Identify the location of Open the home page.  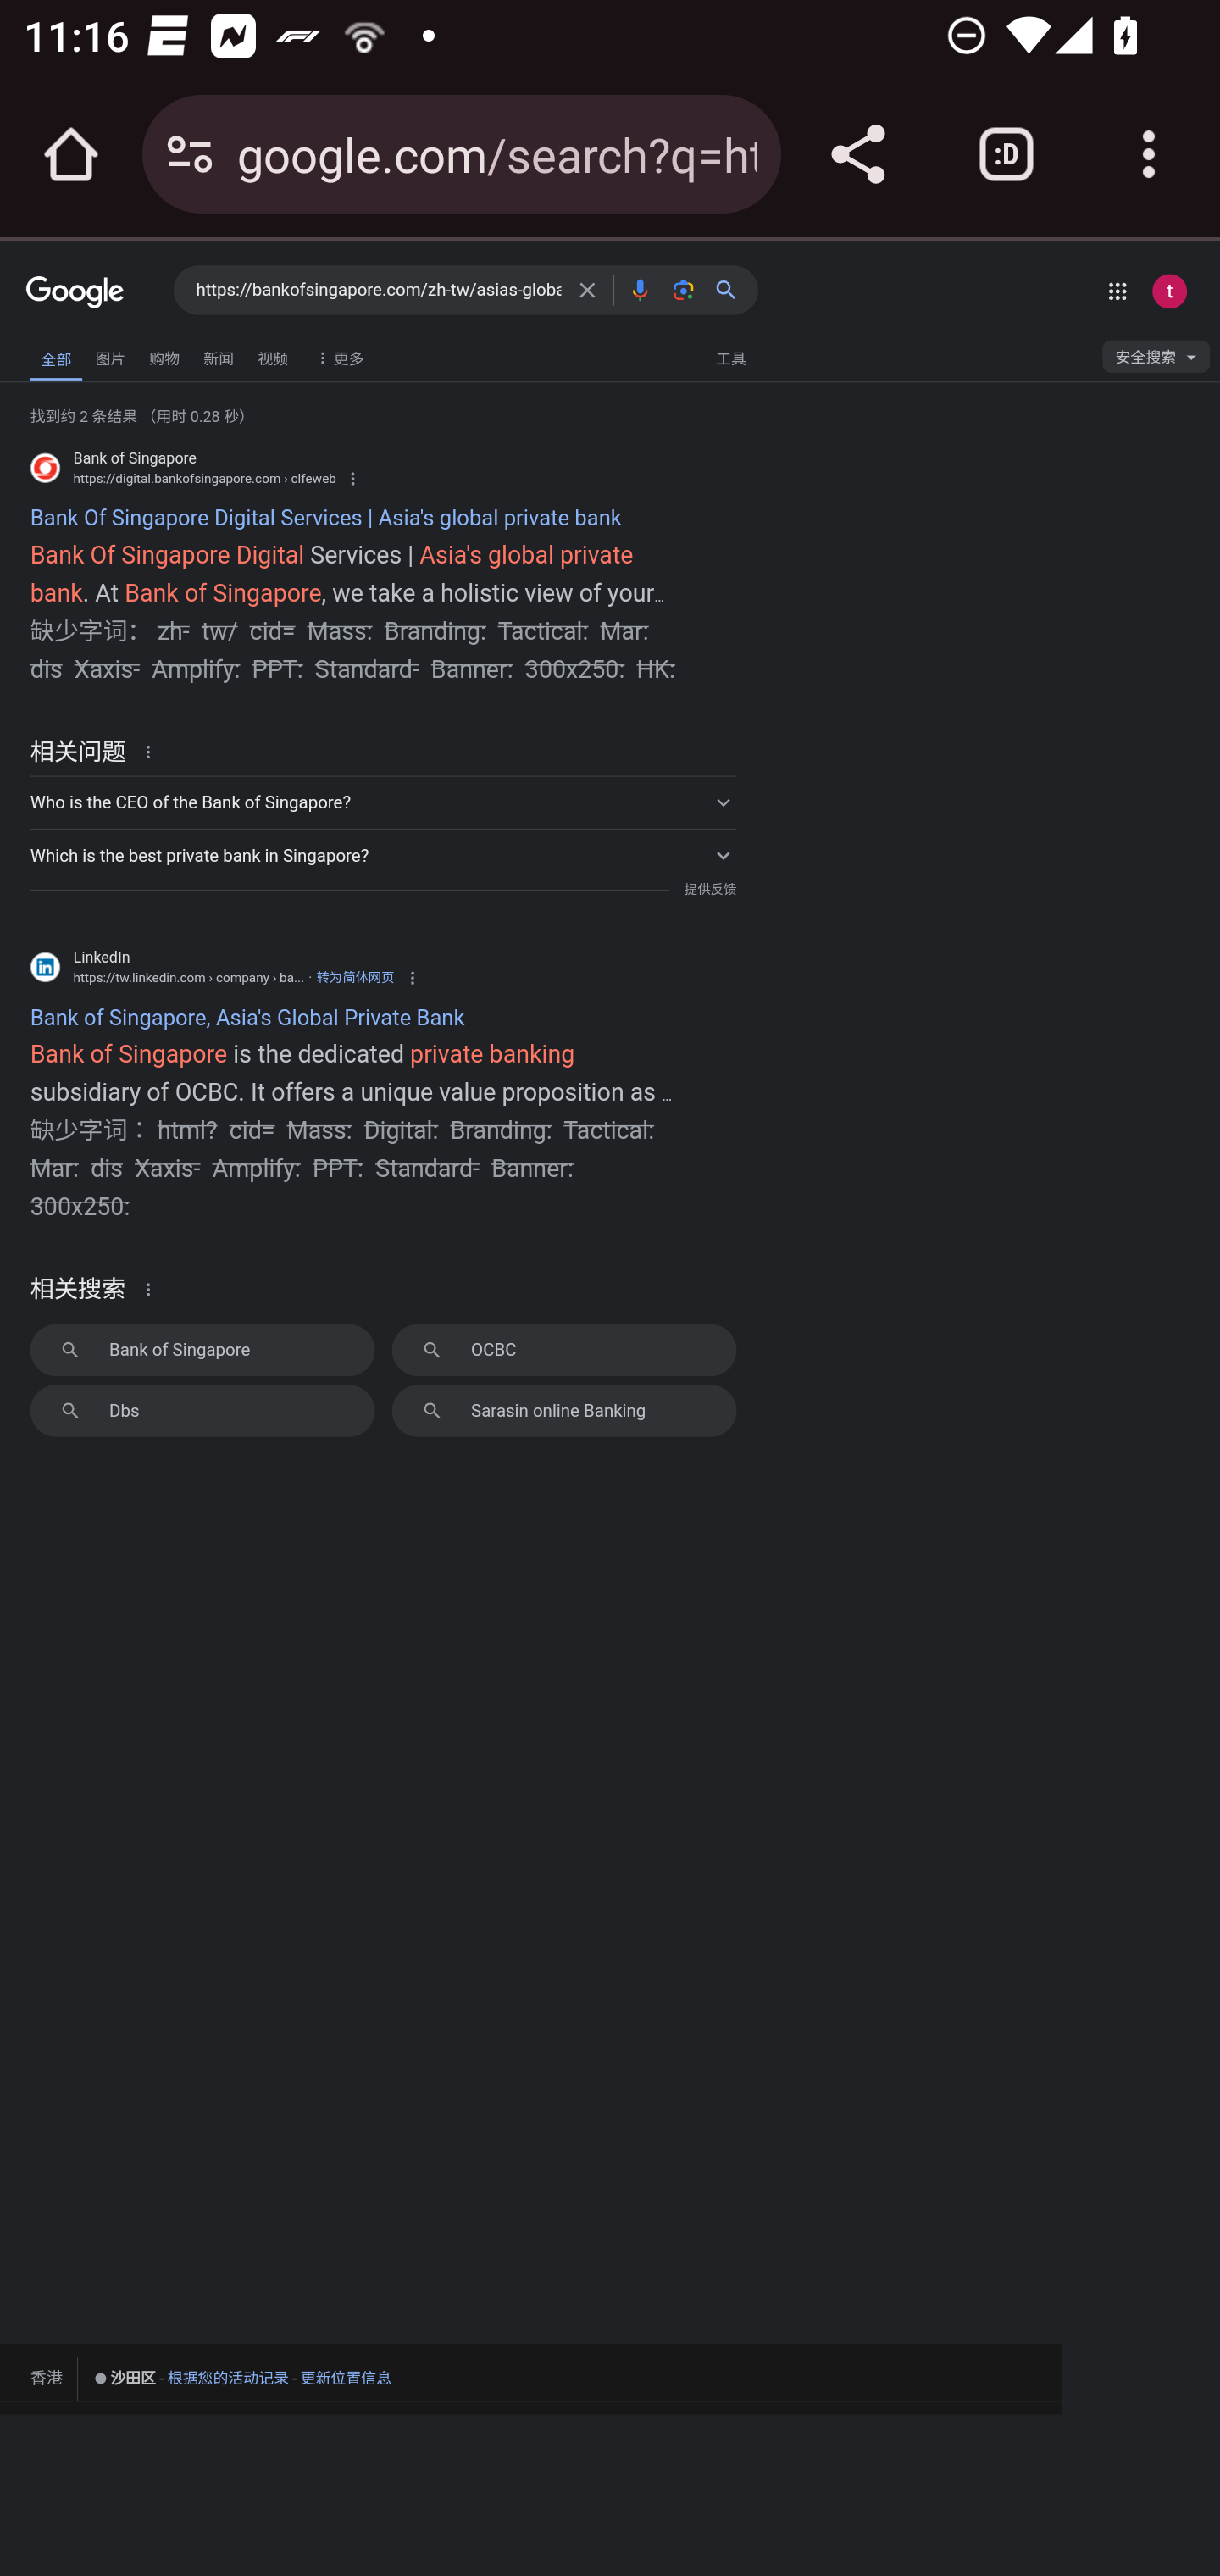
(71, 154).